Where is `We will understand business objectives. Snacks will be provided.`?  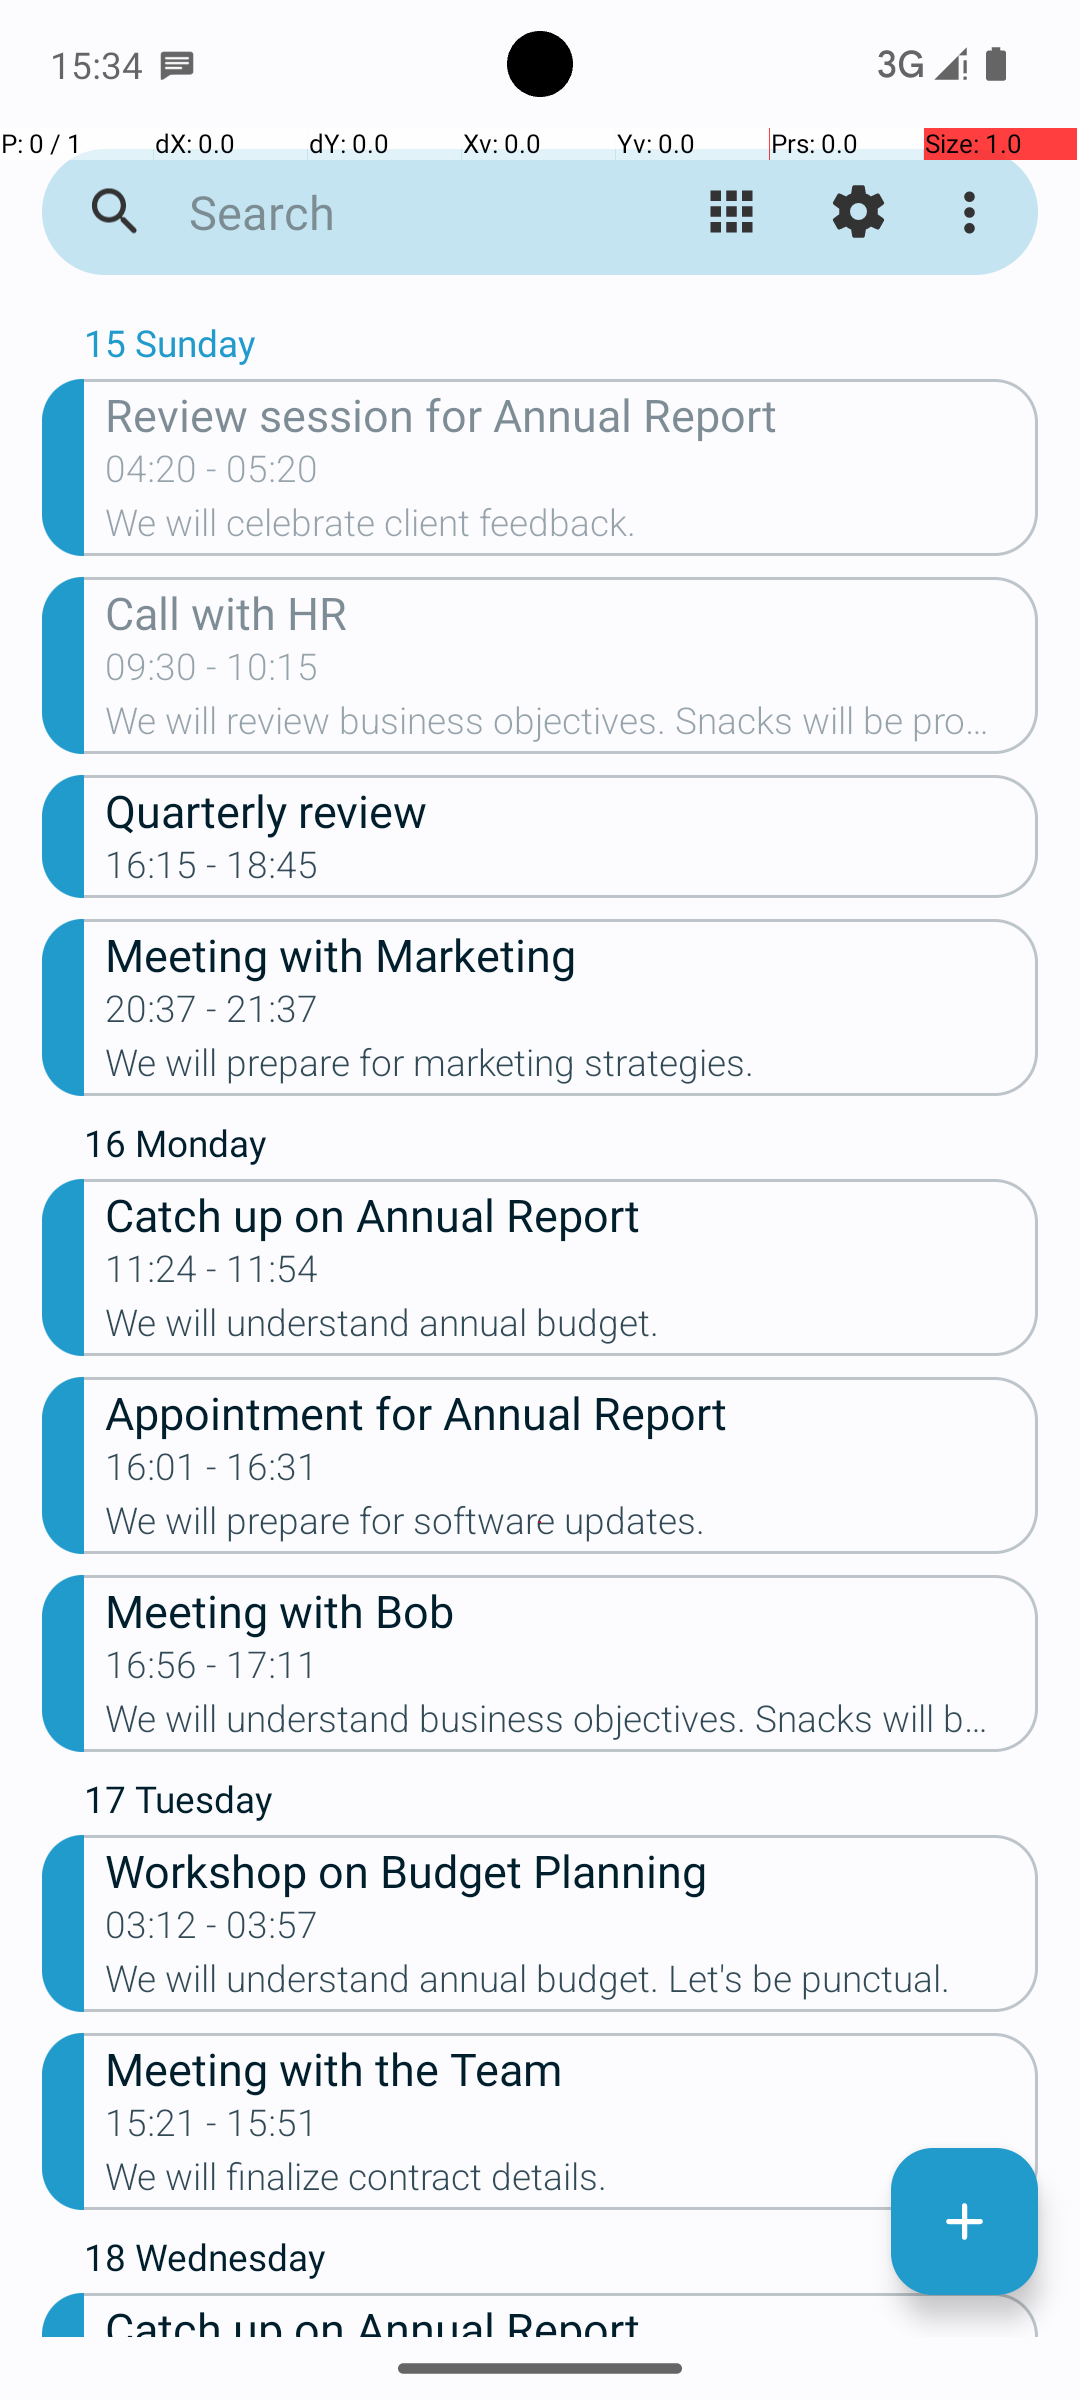 We will understand business objectives. Snacks will be provided. is located at coordinates (572, 1725).